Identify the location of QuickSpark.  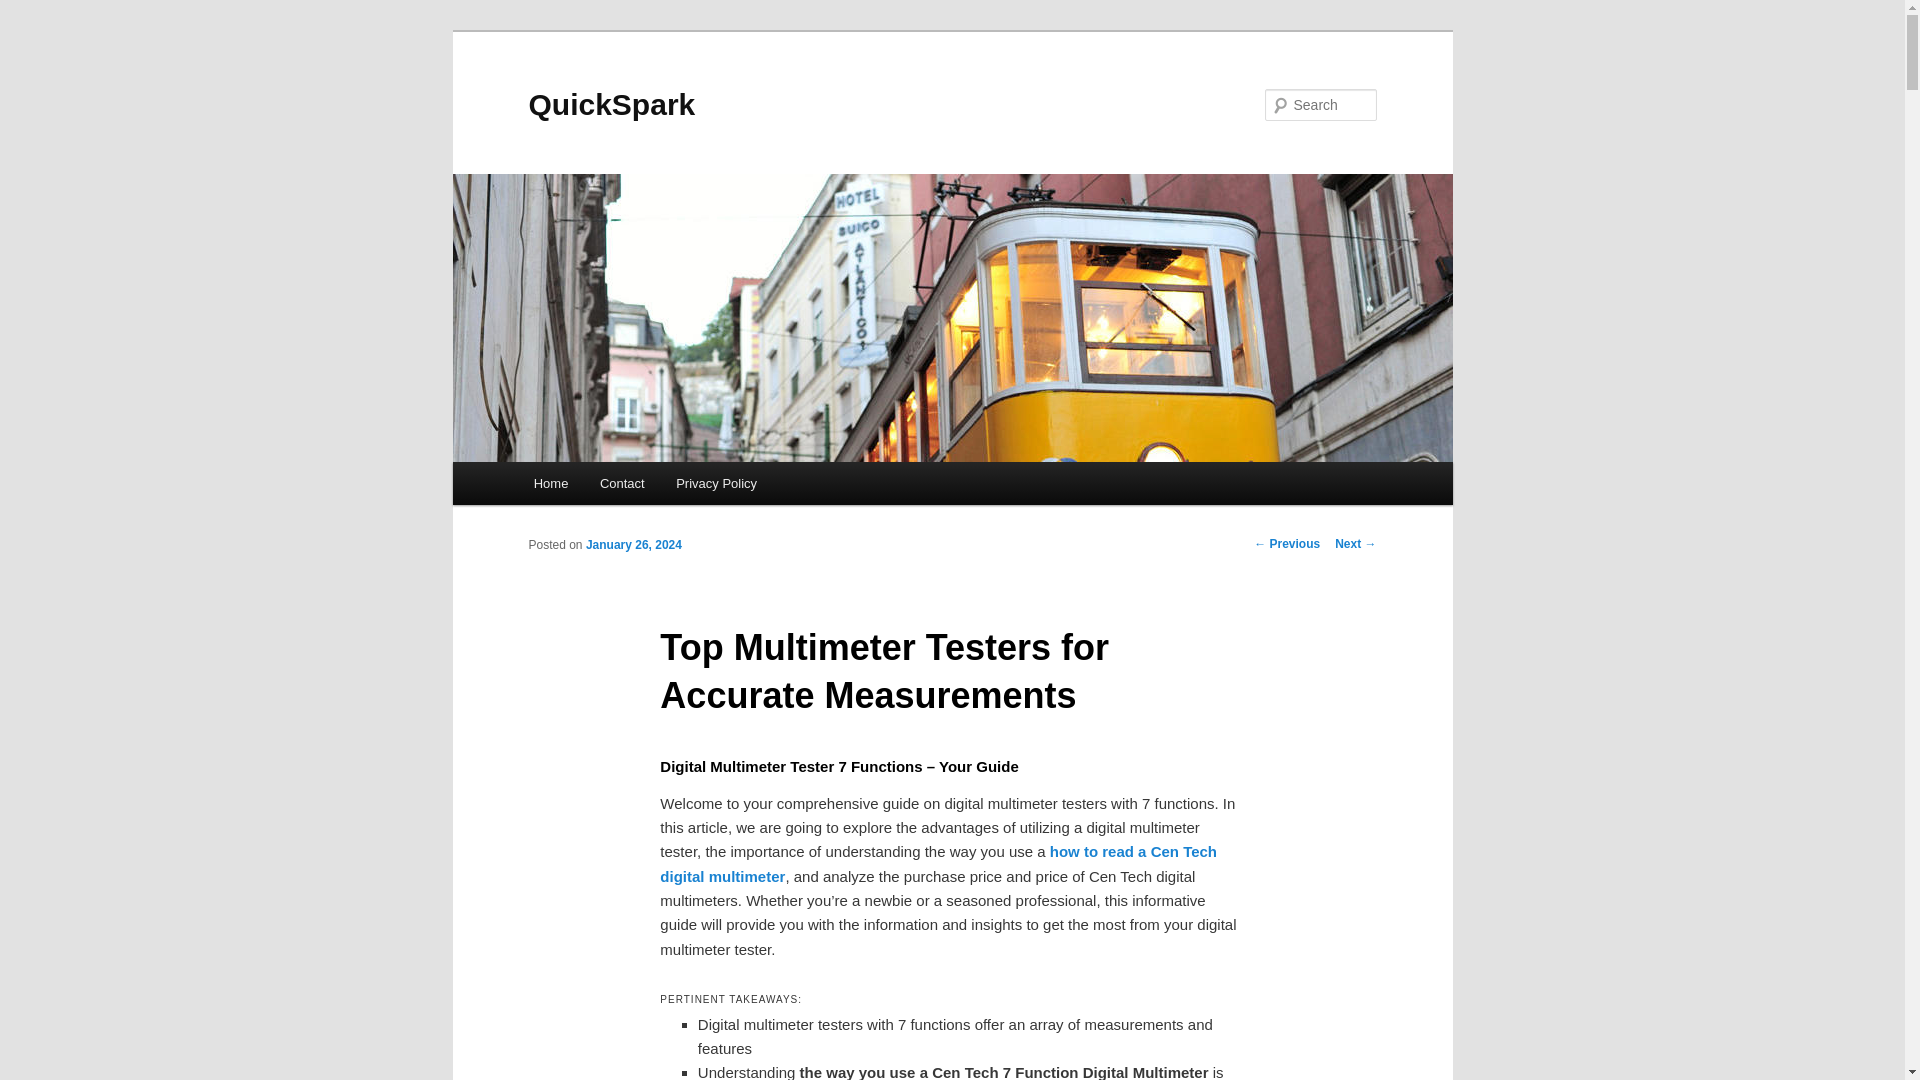
(612, 104).